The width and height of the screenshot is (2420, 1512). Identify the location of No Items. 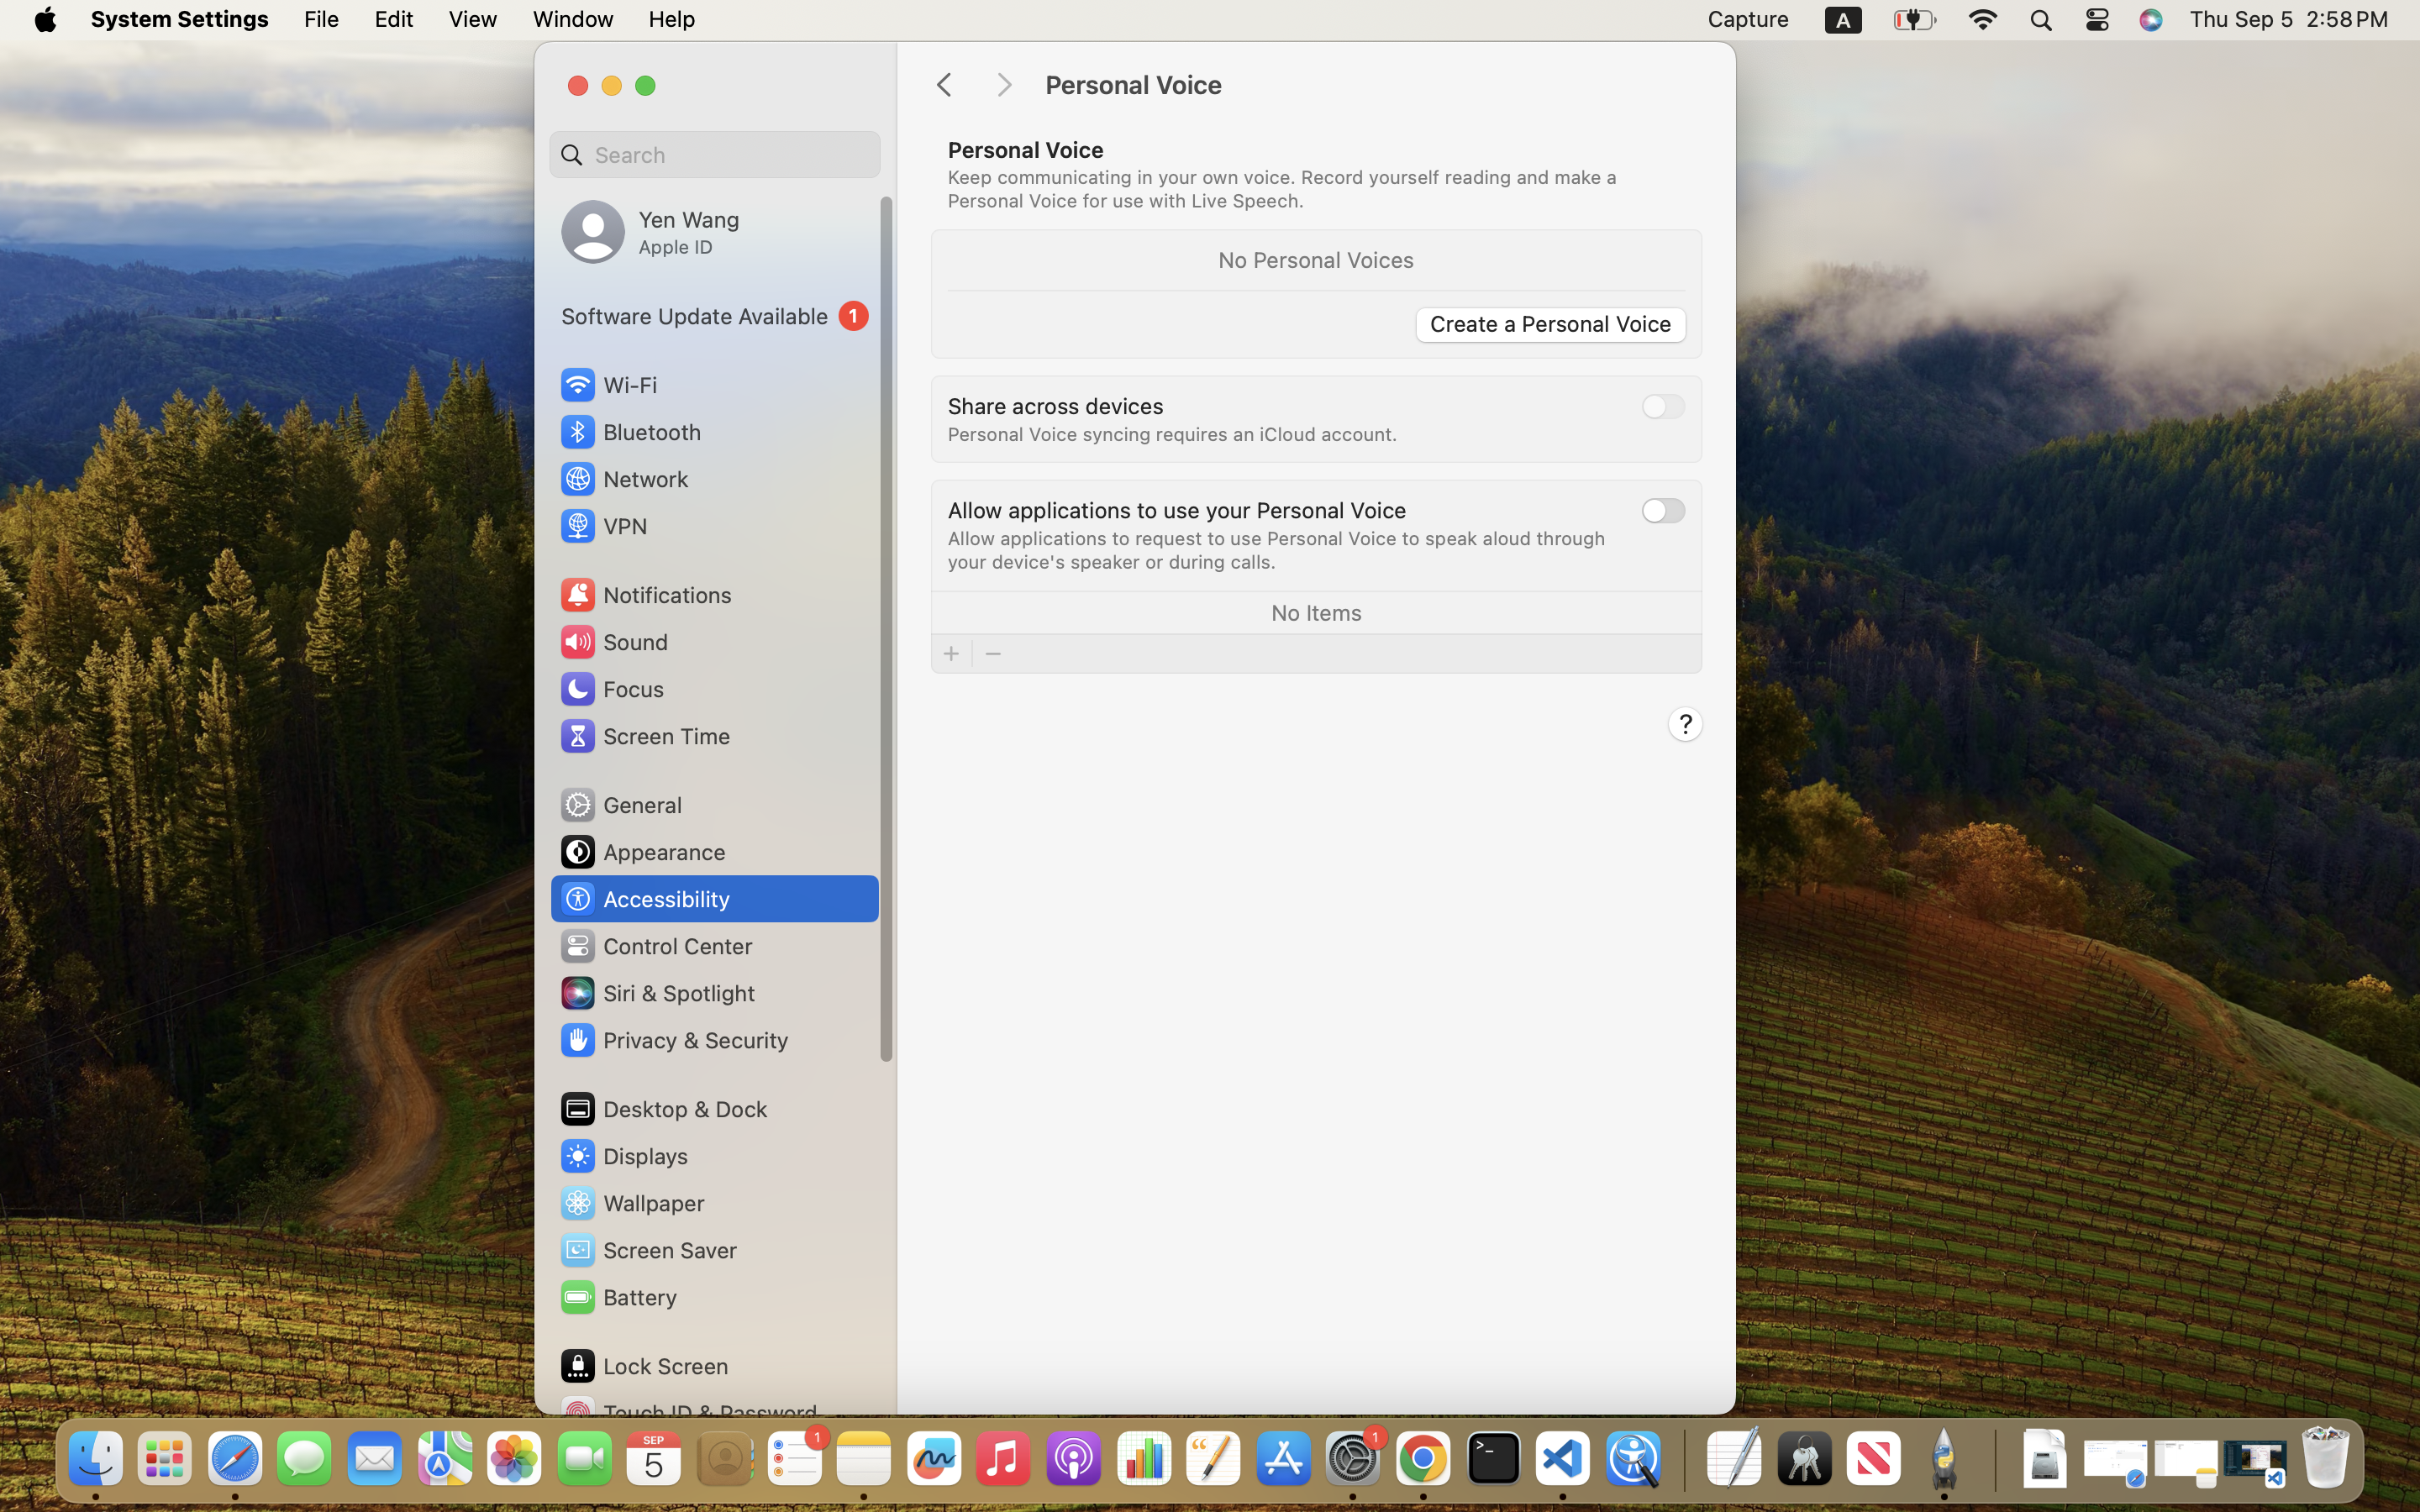
(1316, 612).